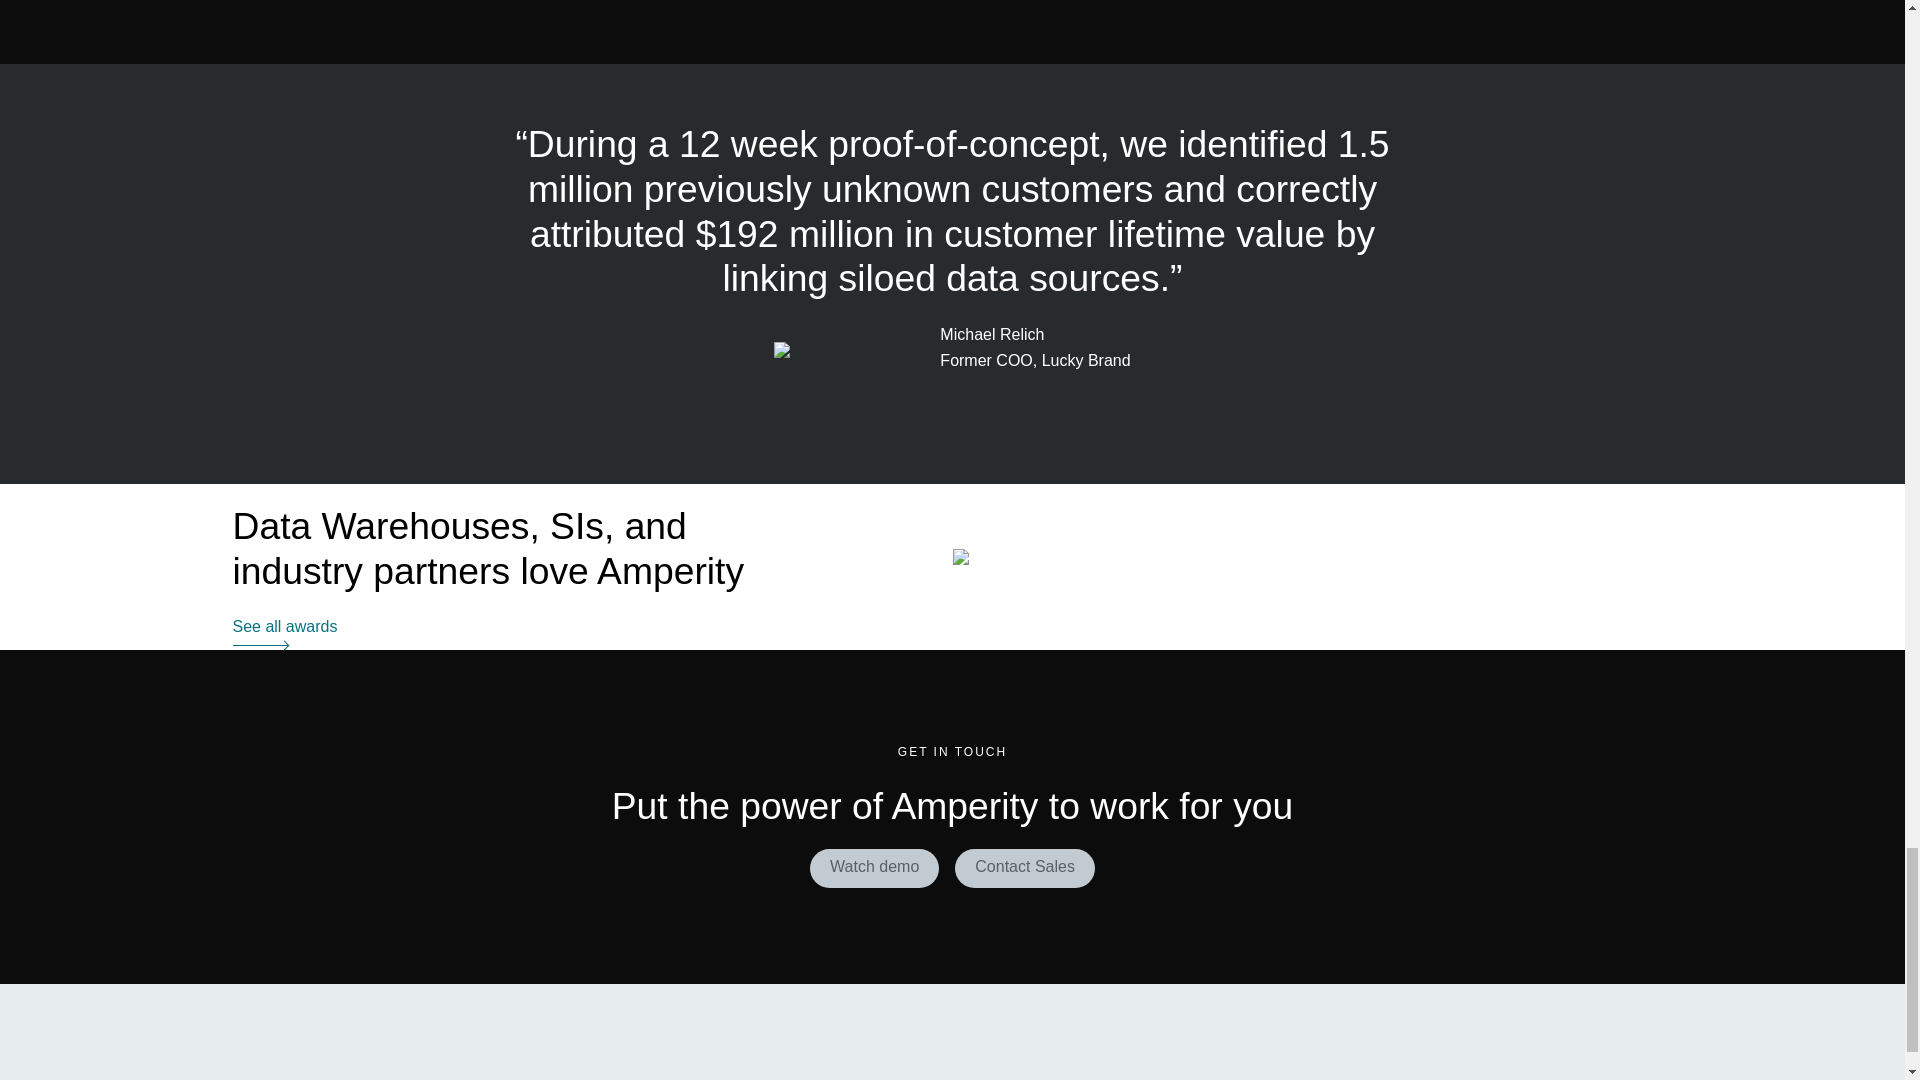 The image size is (1920, 1080). I want to click on Watch demo, so click(874, 868).